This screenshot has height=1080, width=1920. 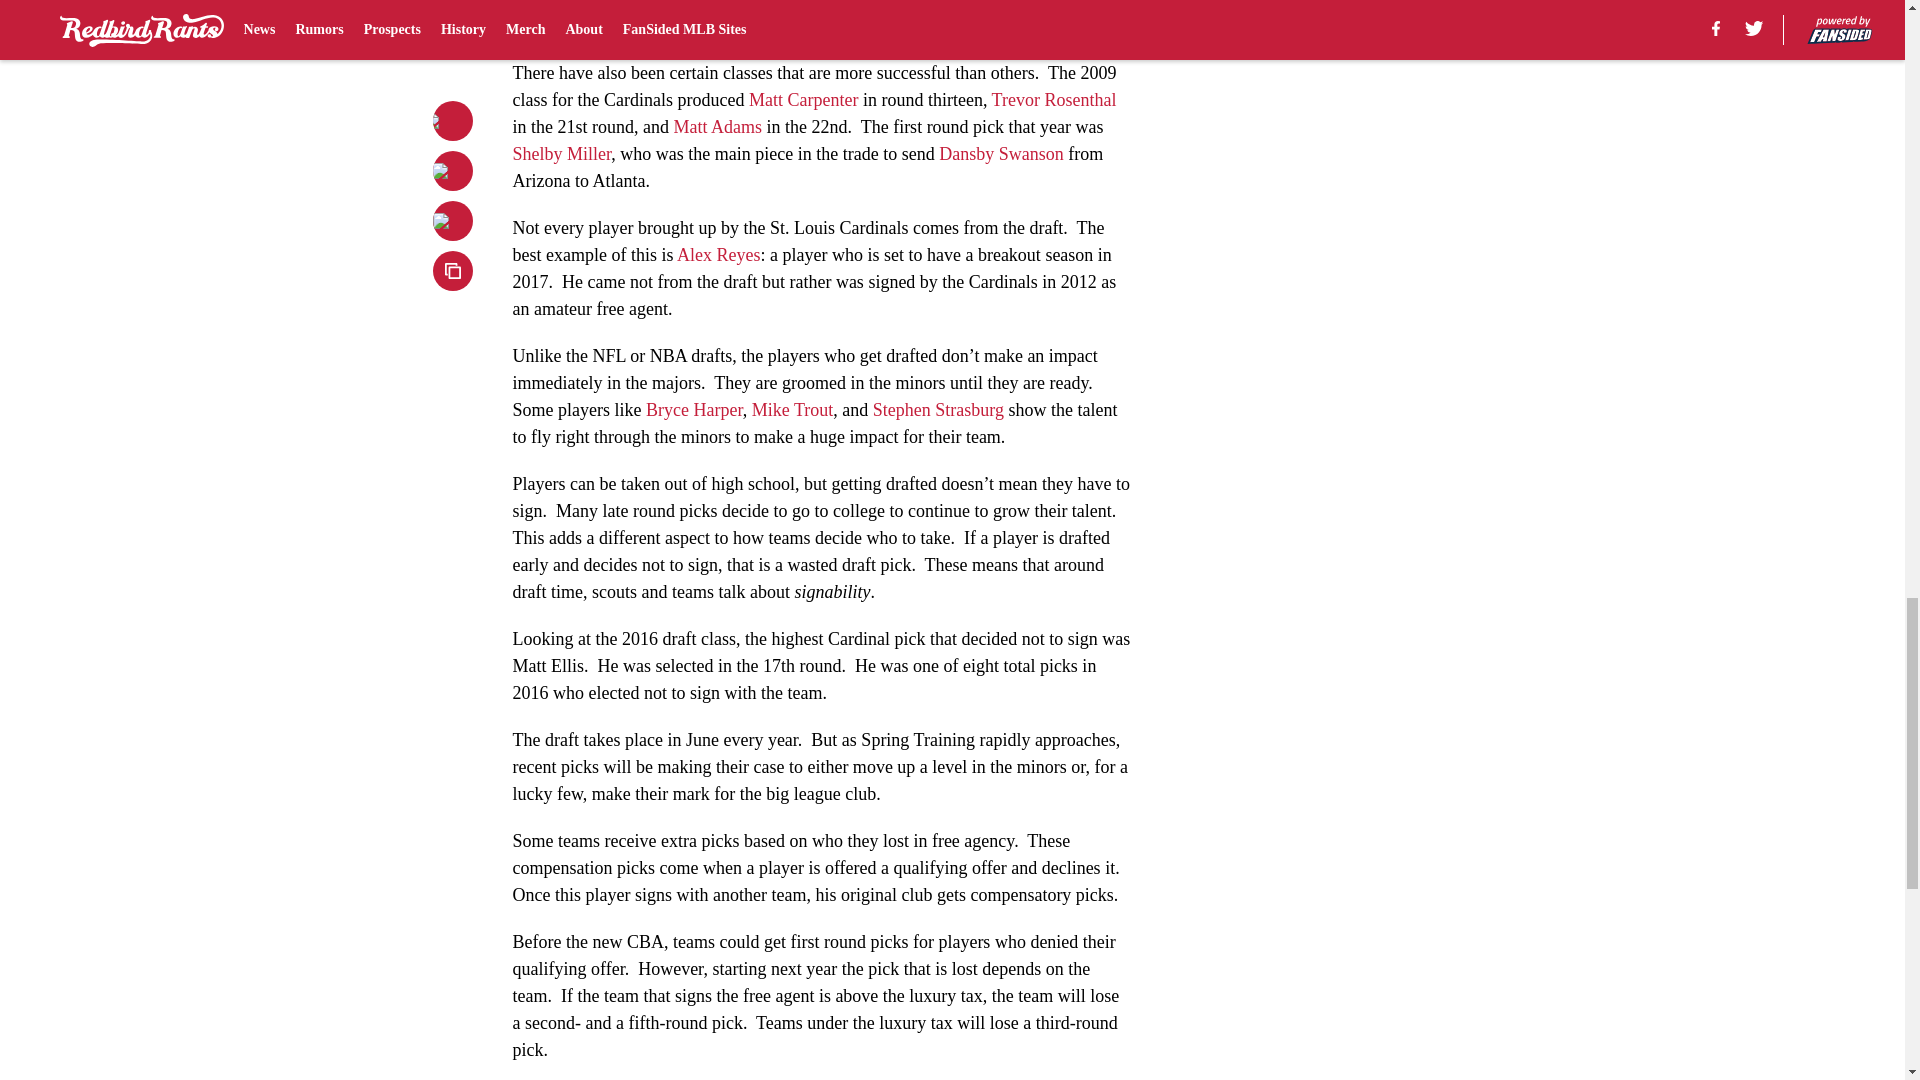 I want to click on Shelby Miller, so click(x=561, y=154).